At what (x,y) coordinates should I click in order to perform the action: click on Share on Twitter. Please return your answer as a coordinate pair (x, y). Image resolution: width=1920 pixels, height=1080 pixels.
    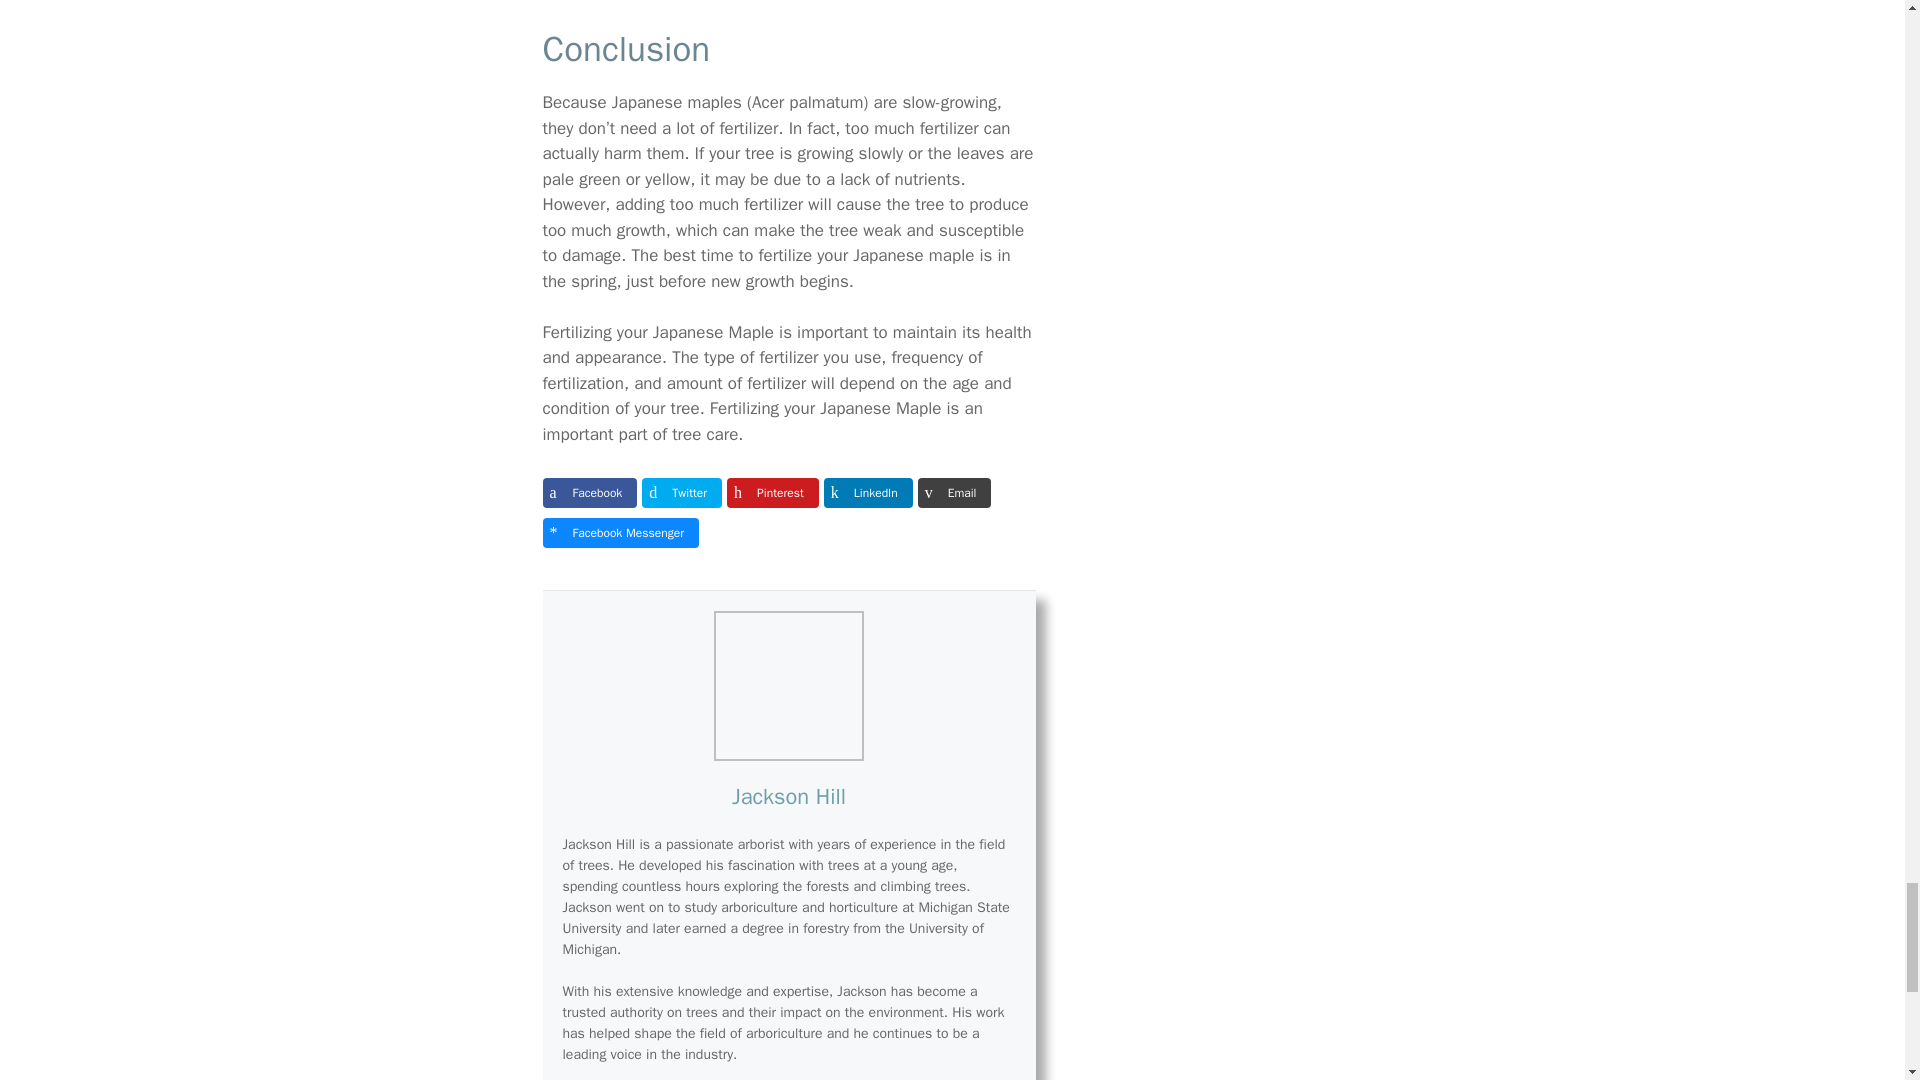
    Looking at the image, I should click on (681, 492).